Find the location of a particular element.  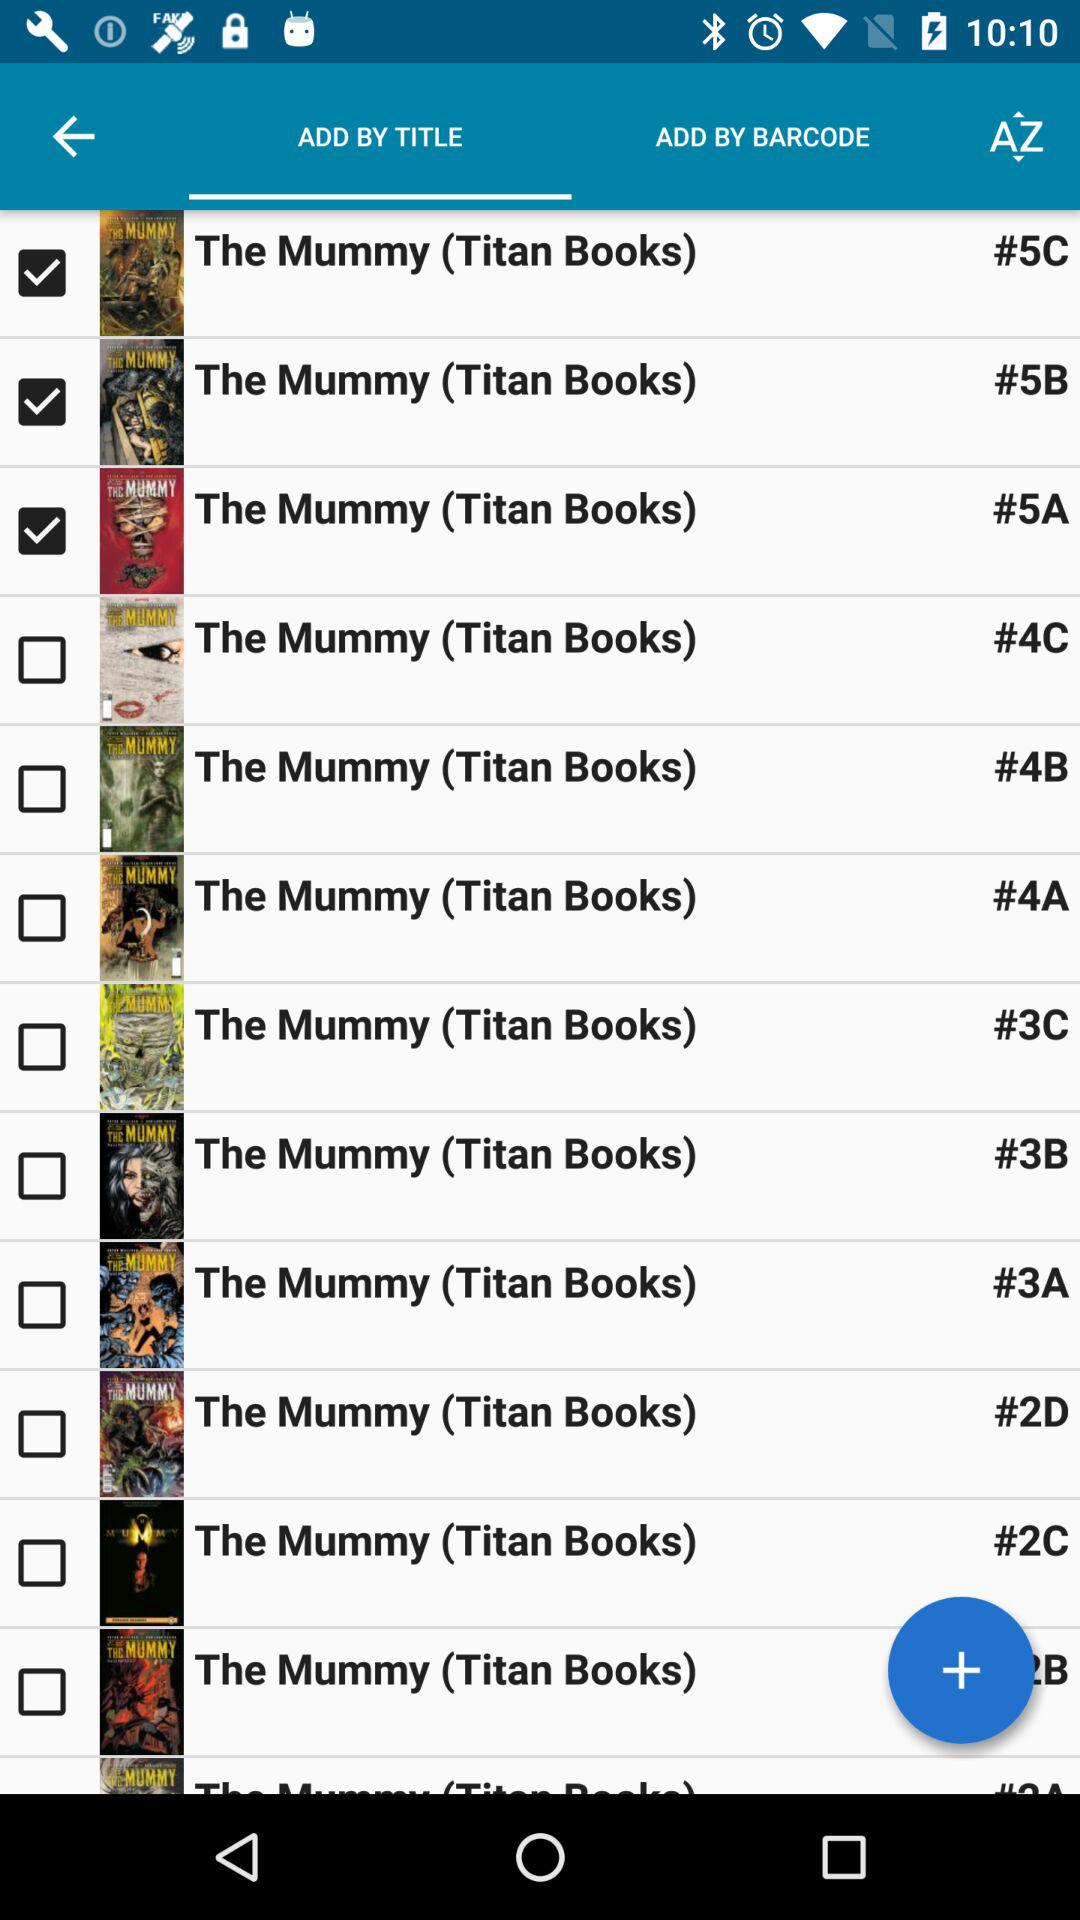

click the #4b icon is located at coordinates (1031, 764).